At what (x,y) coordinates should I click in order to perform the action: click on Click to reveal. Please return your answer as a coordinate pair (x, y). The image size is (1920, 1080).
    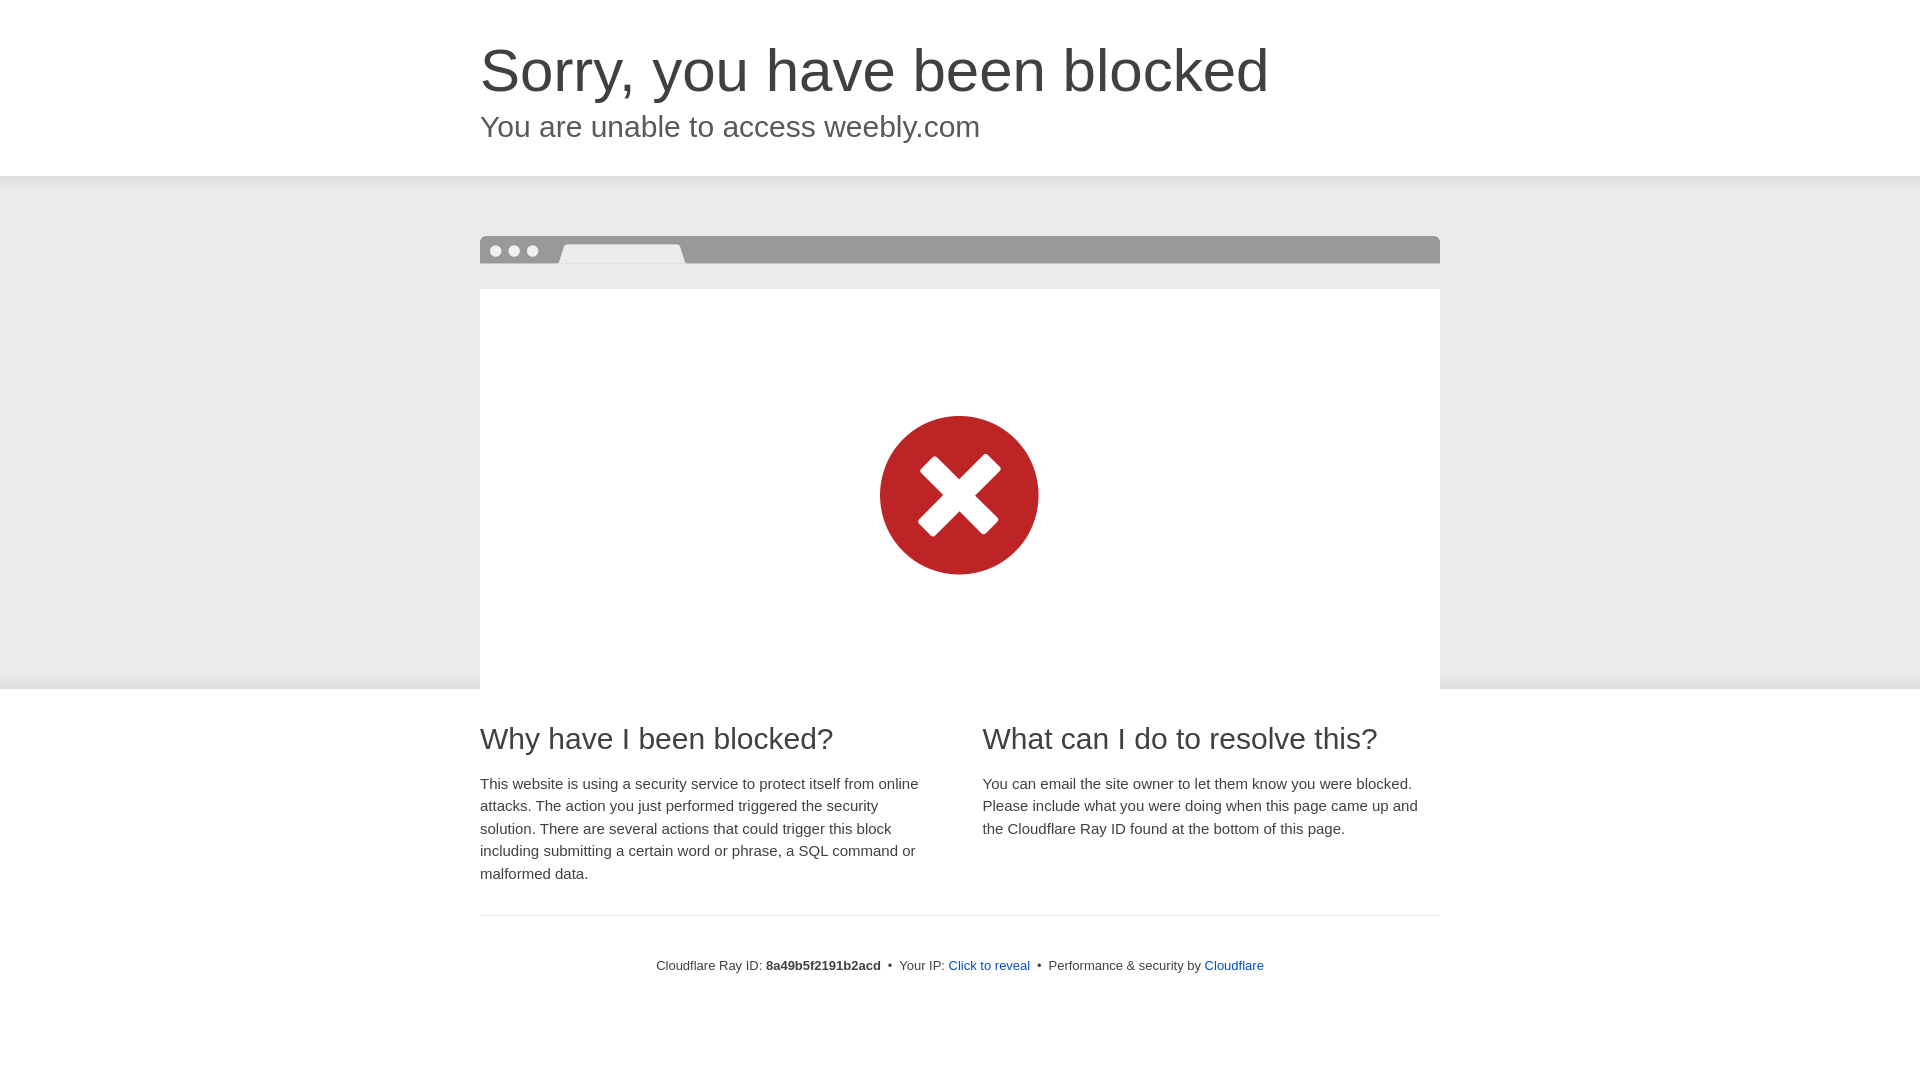
    Looking at the image, I should click on (990, 966).